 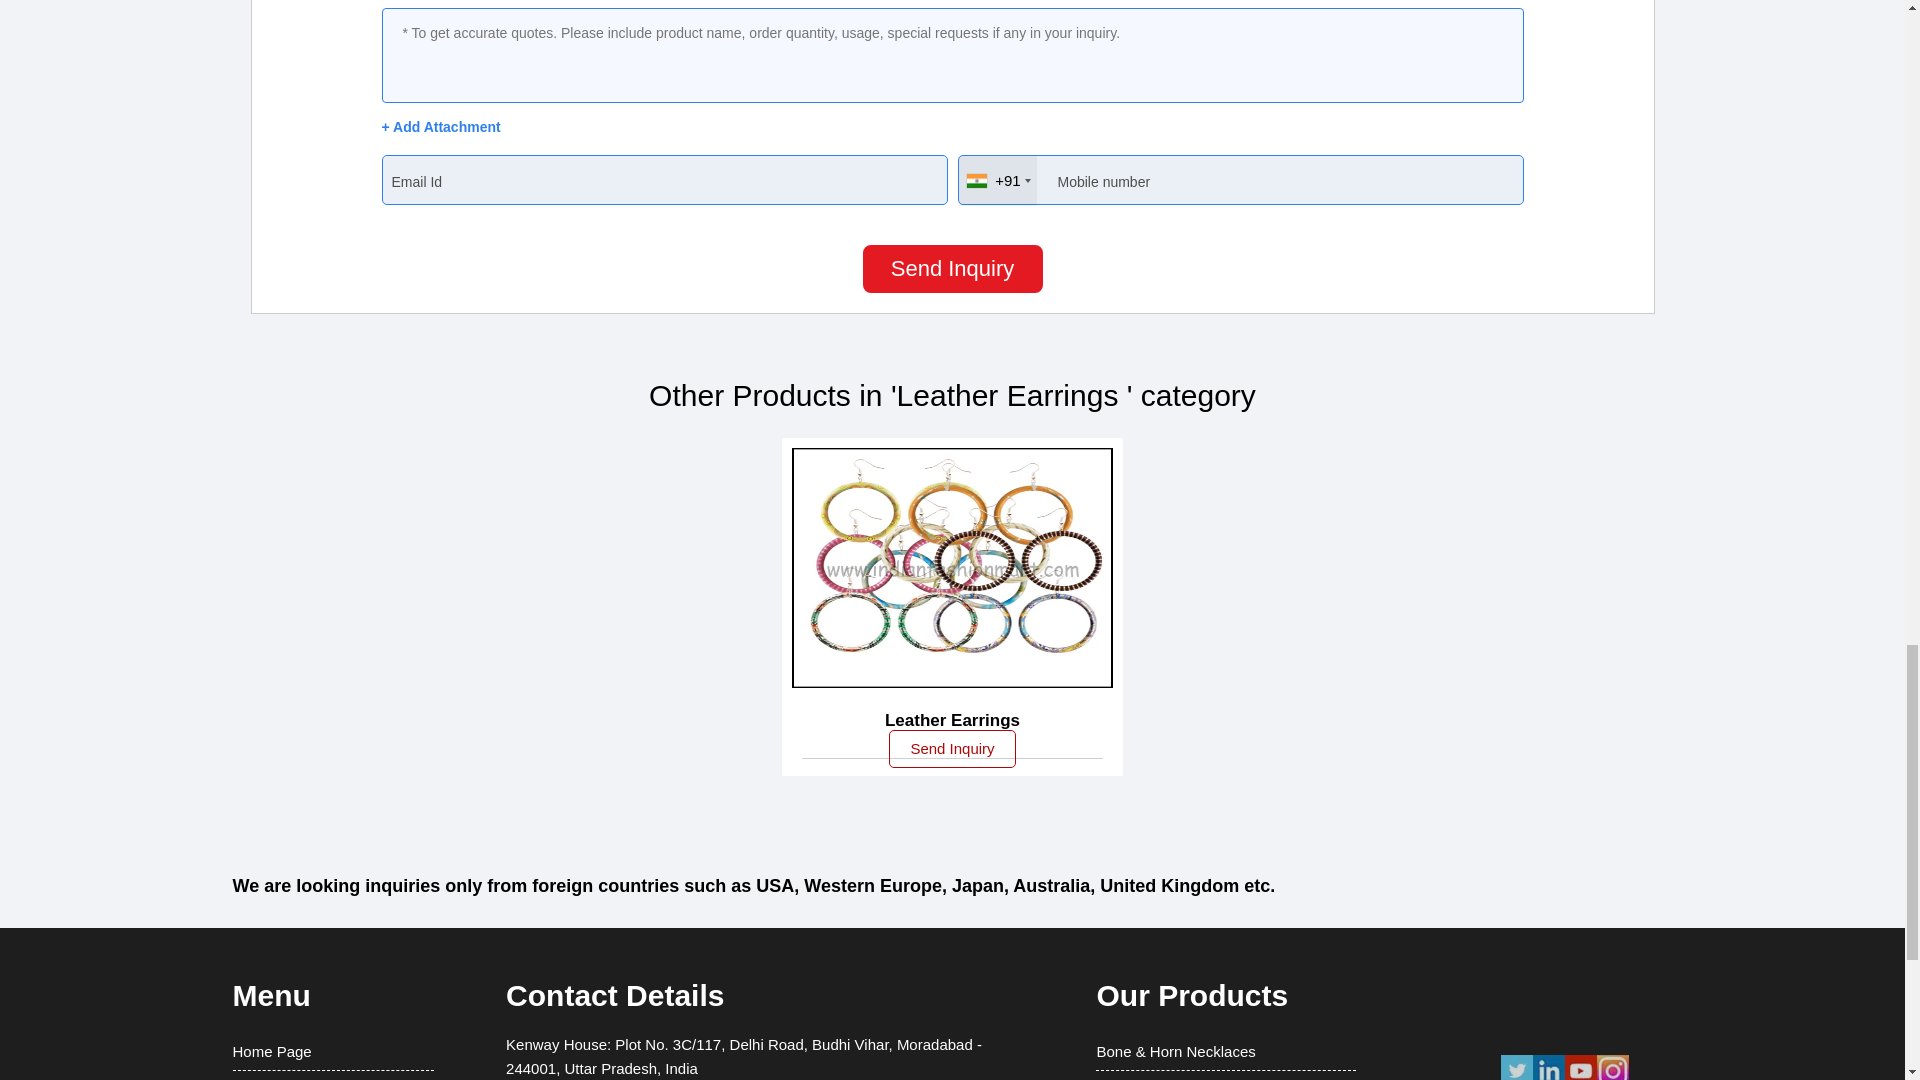 What do you see at coordinates (1516, 1078) in the screenshot?
I see `Twitter` at bounding box center [1516, 1078].